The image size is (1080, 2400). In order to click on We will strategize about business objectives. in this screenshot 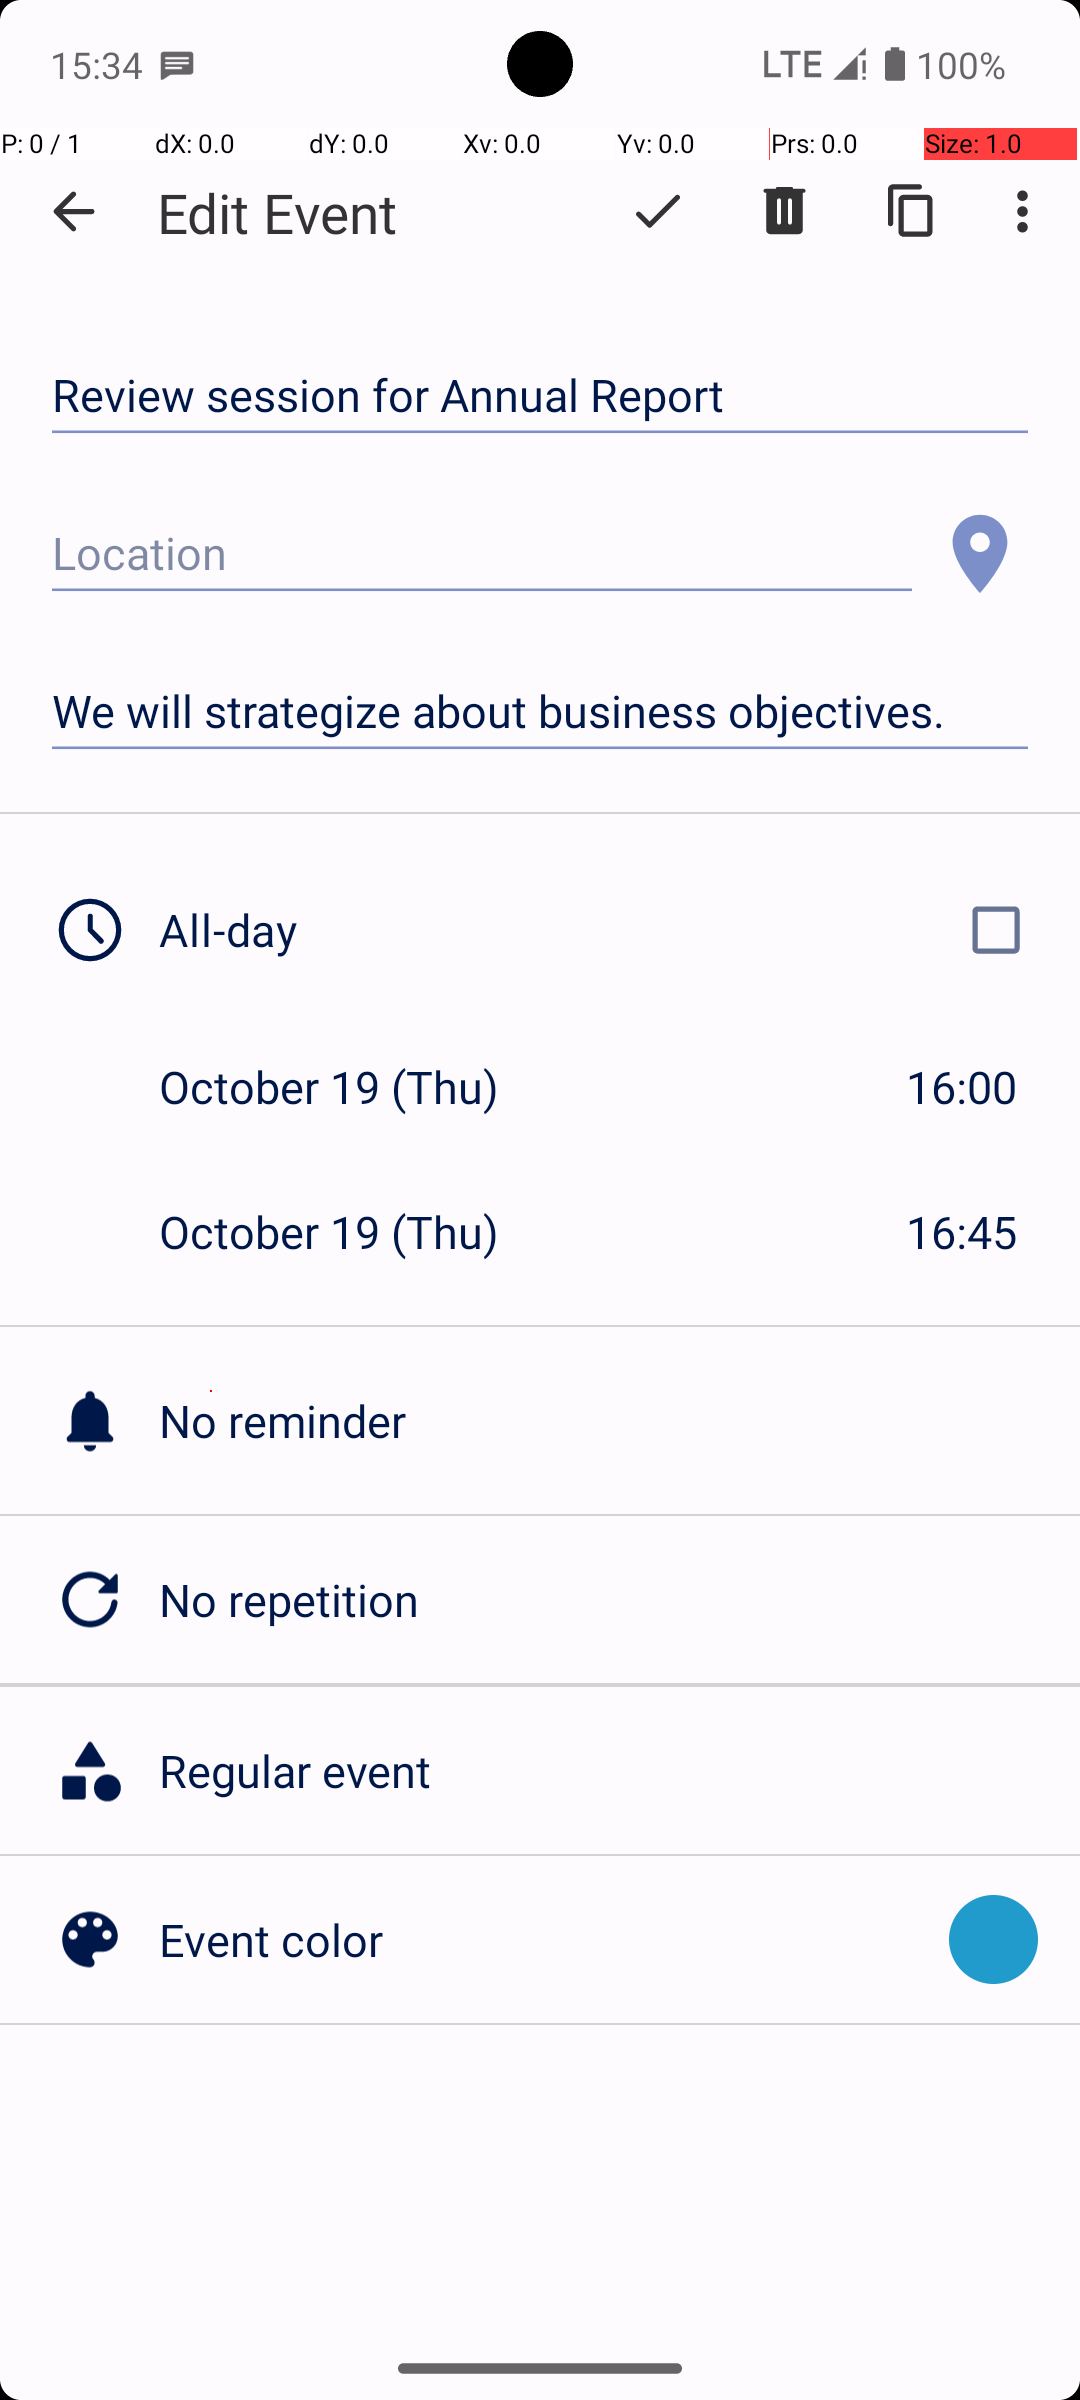, I will do `click(540, 712)`.